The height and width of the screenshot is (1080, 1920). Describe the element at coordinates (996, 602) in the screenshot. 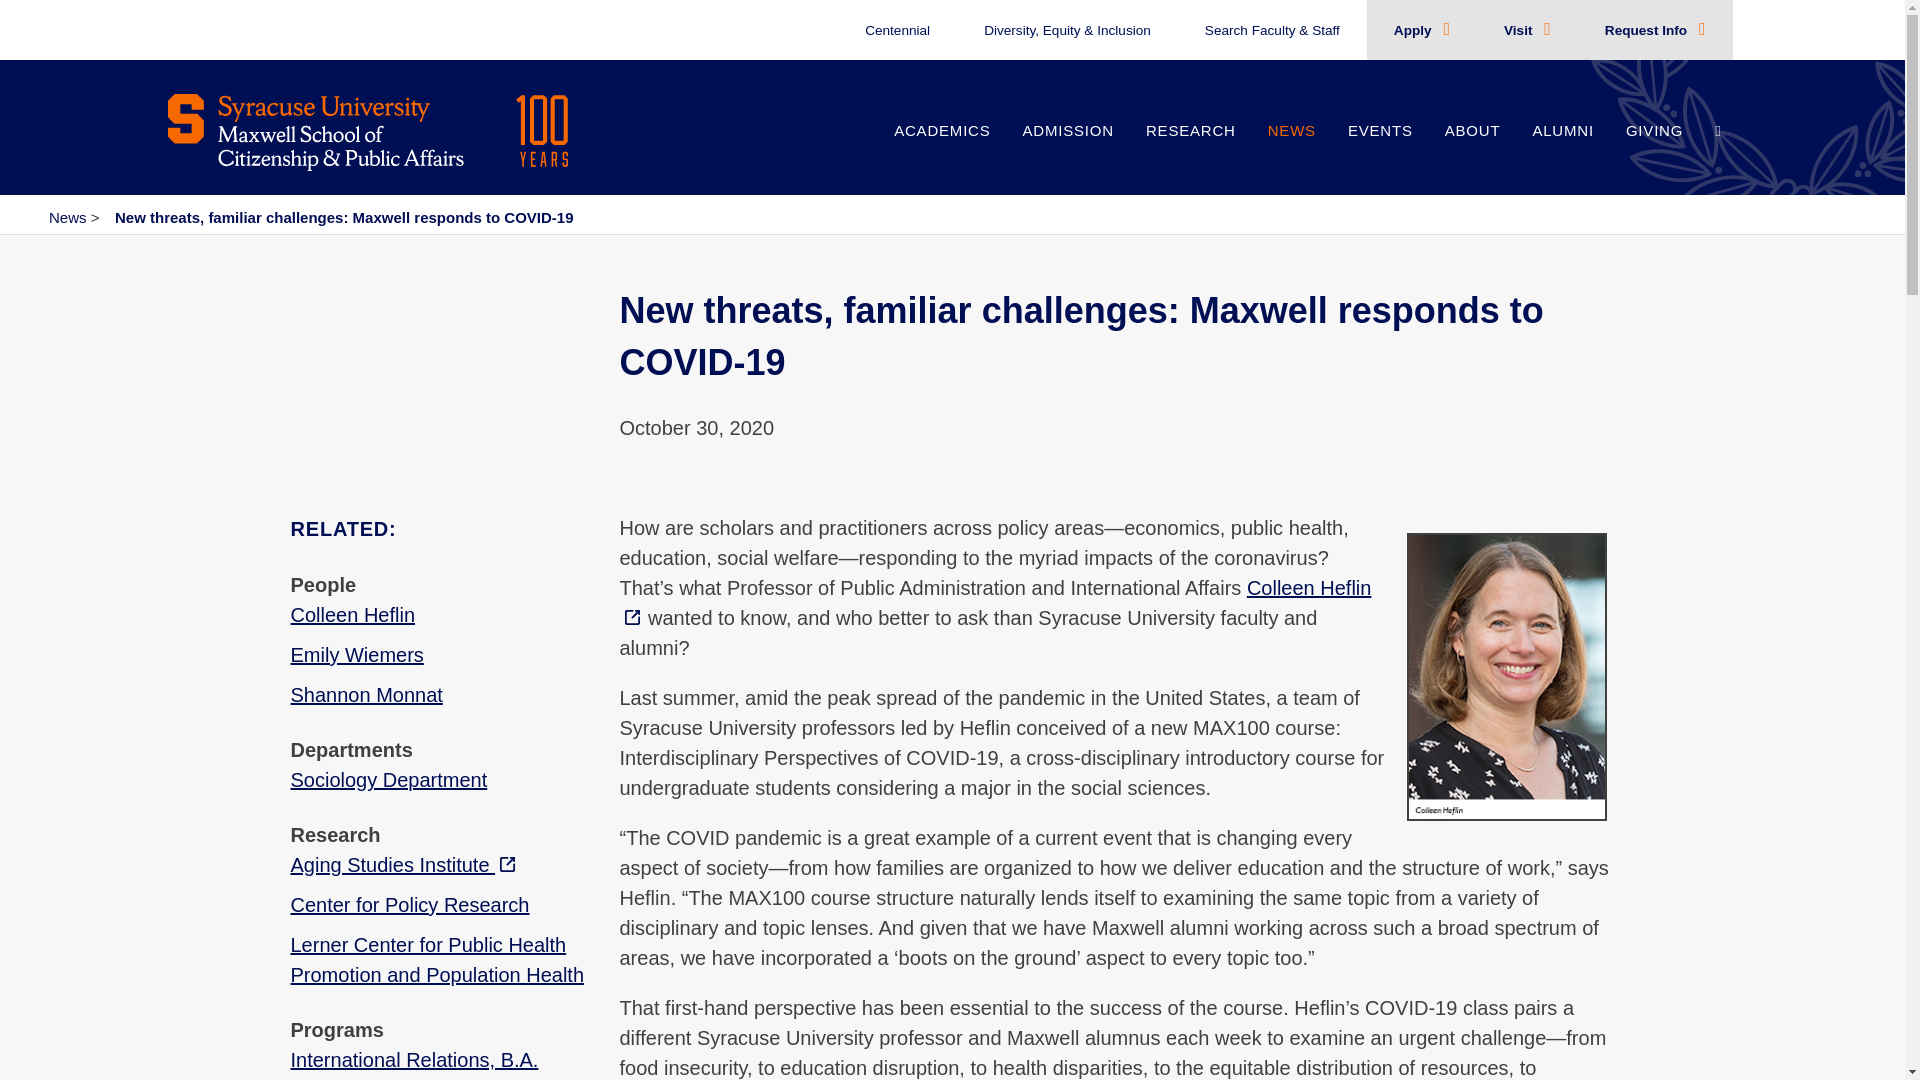

I see `Heflin, Colleen` at that location.